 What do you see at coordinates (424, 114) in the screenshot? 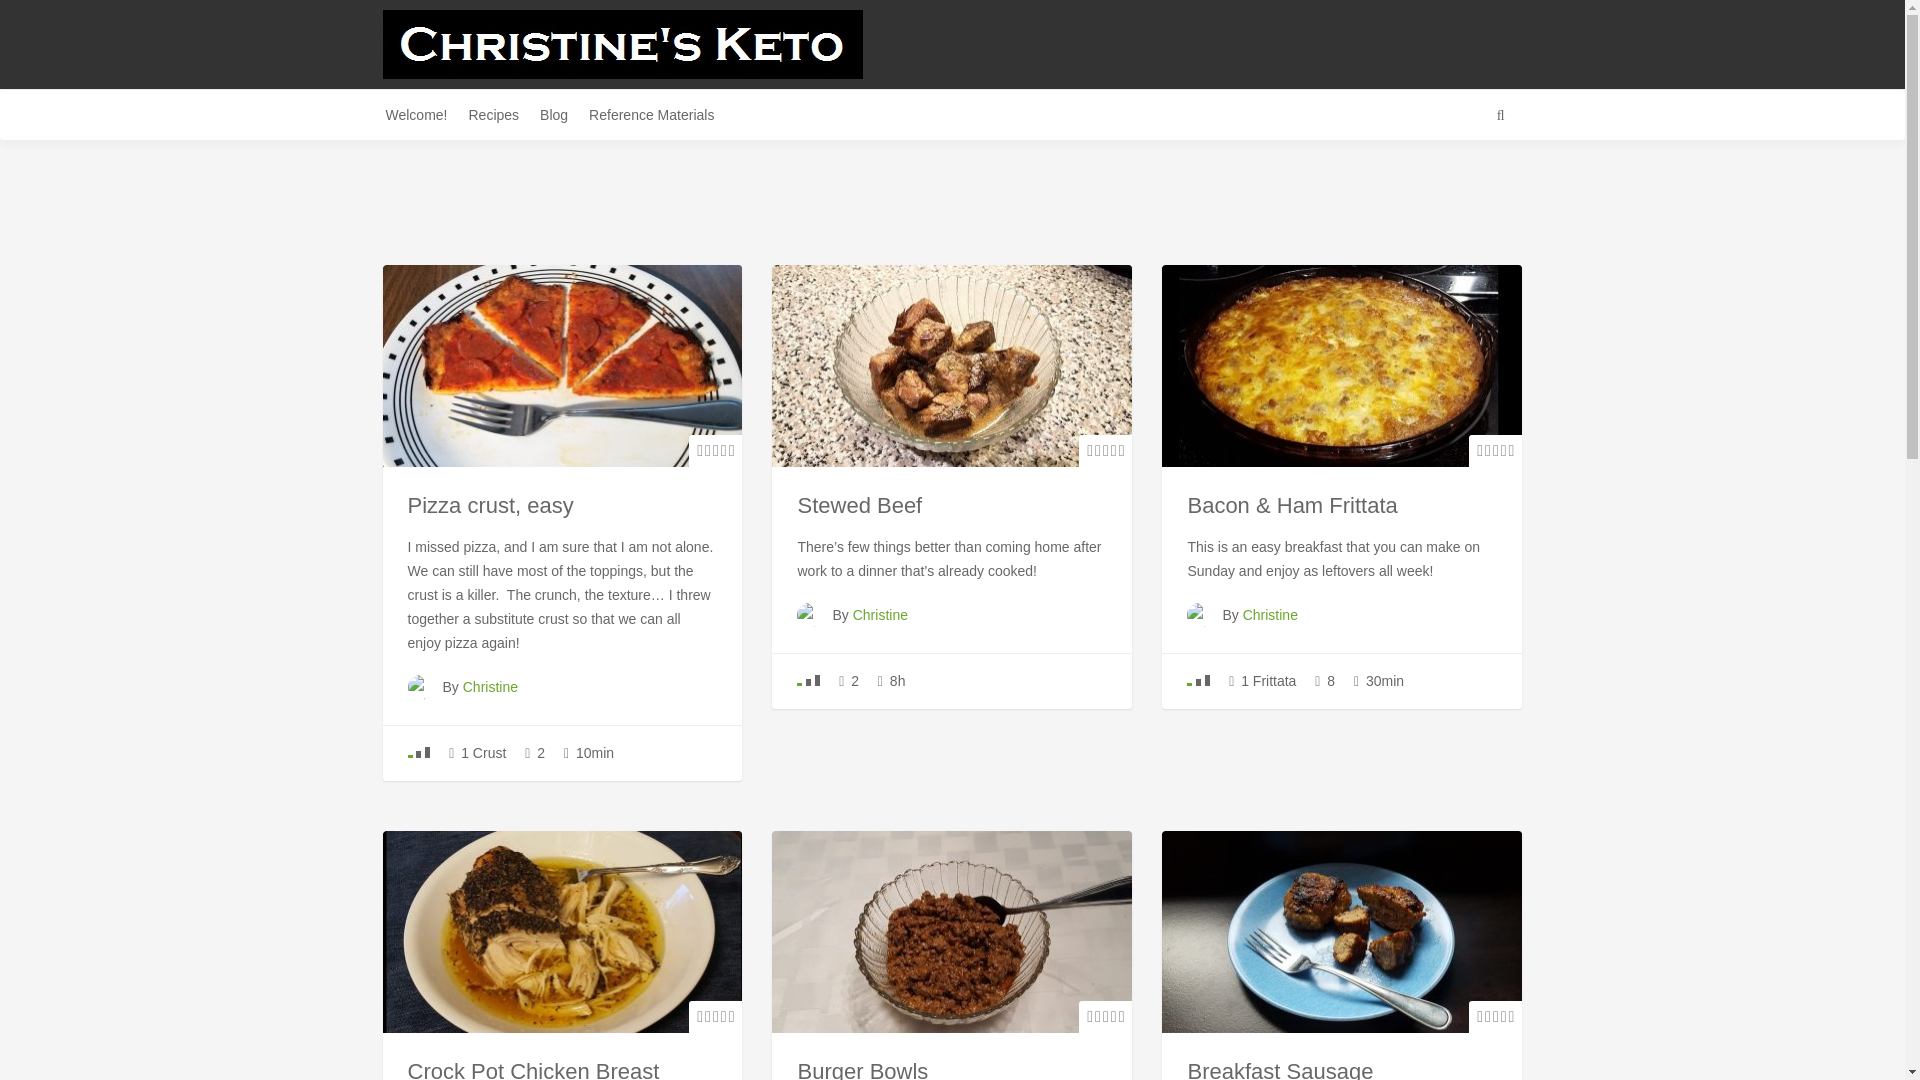
I see `Welcome!` at bounding box center [424, 114].